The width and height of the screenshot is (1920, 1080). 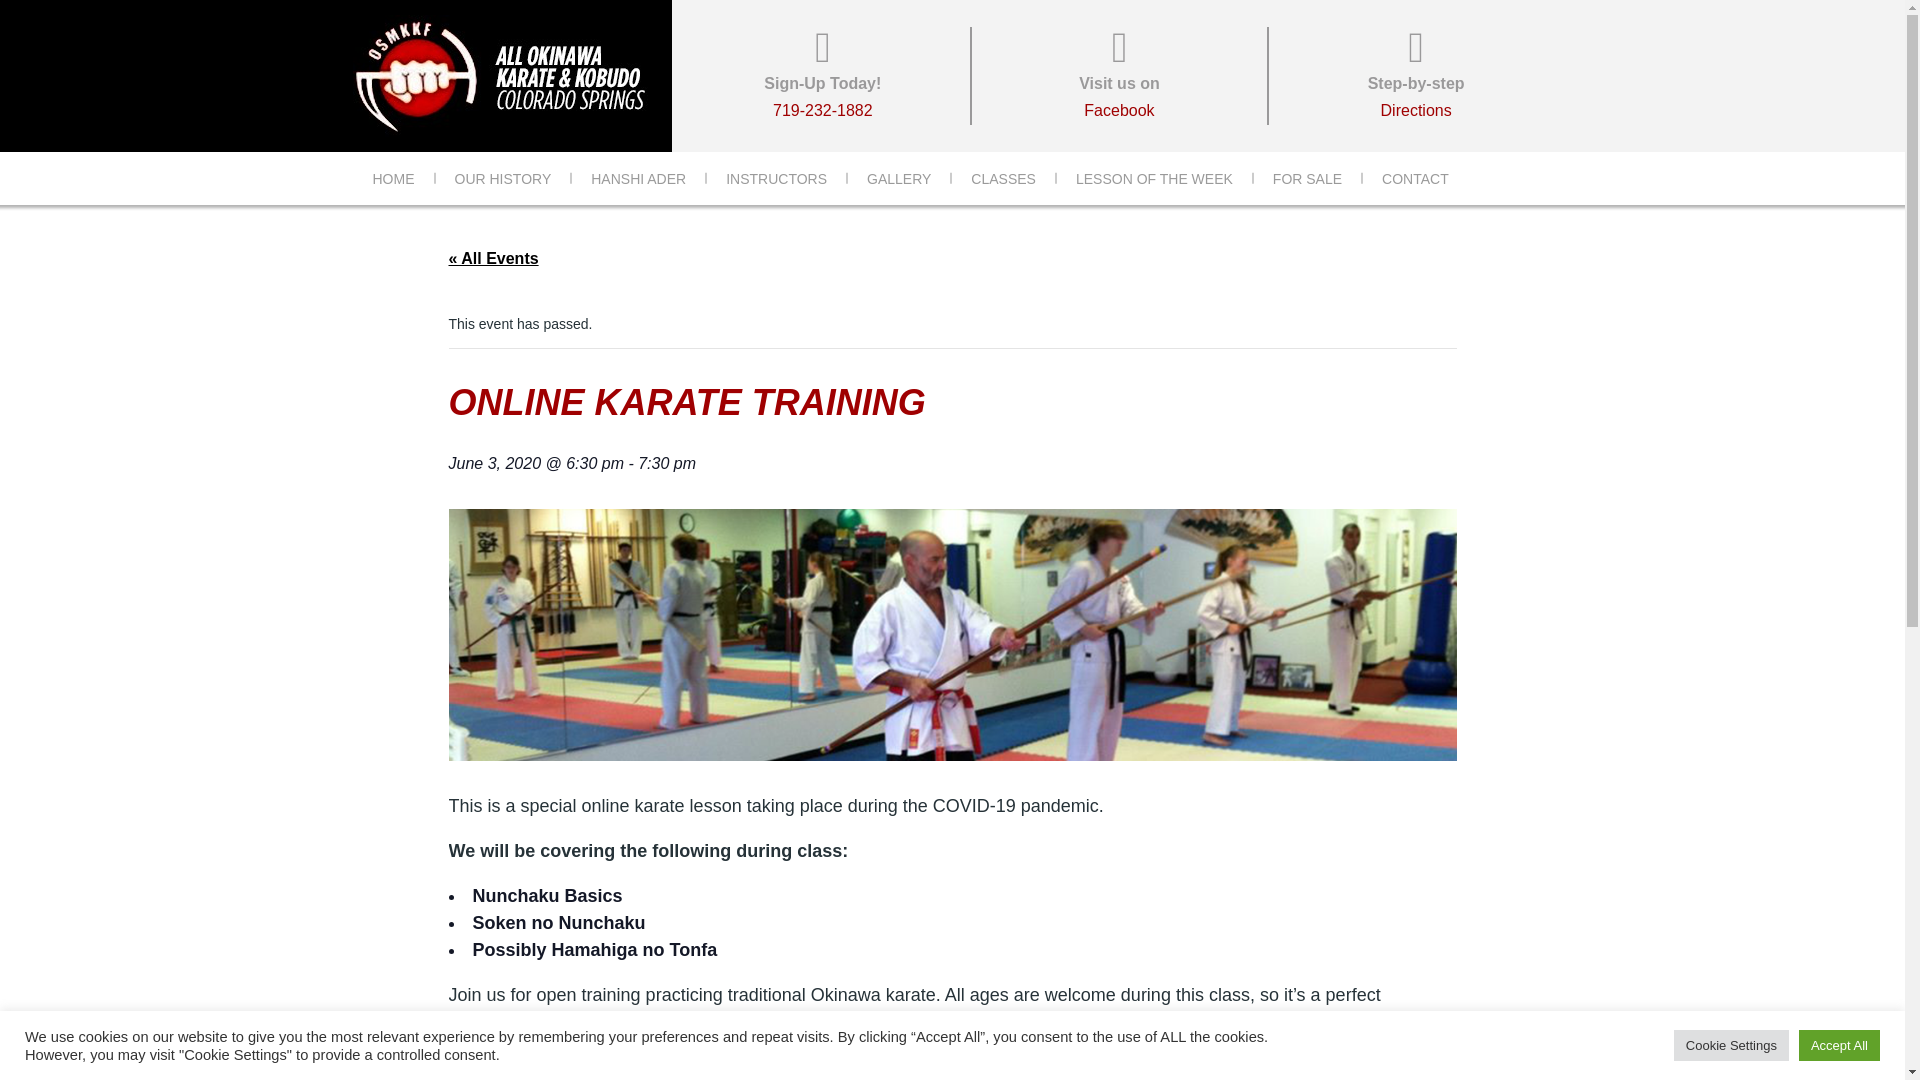 I want to click on OUR HISTORY, so click(x=1119, y=76).